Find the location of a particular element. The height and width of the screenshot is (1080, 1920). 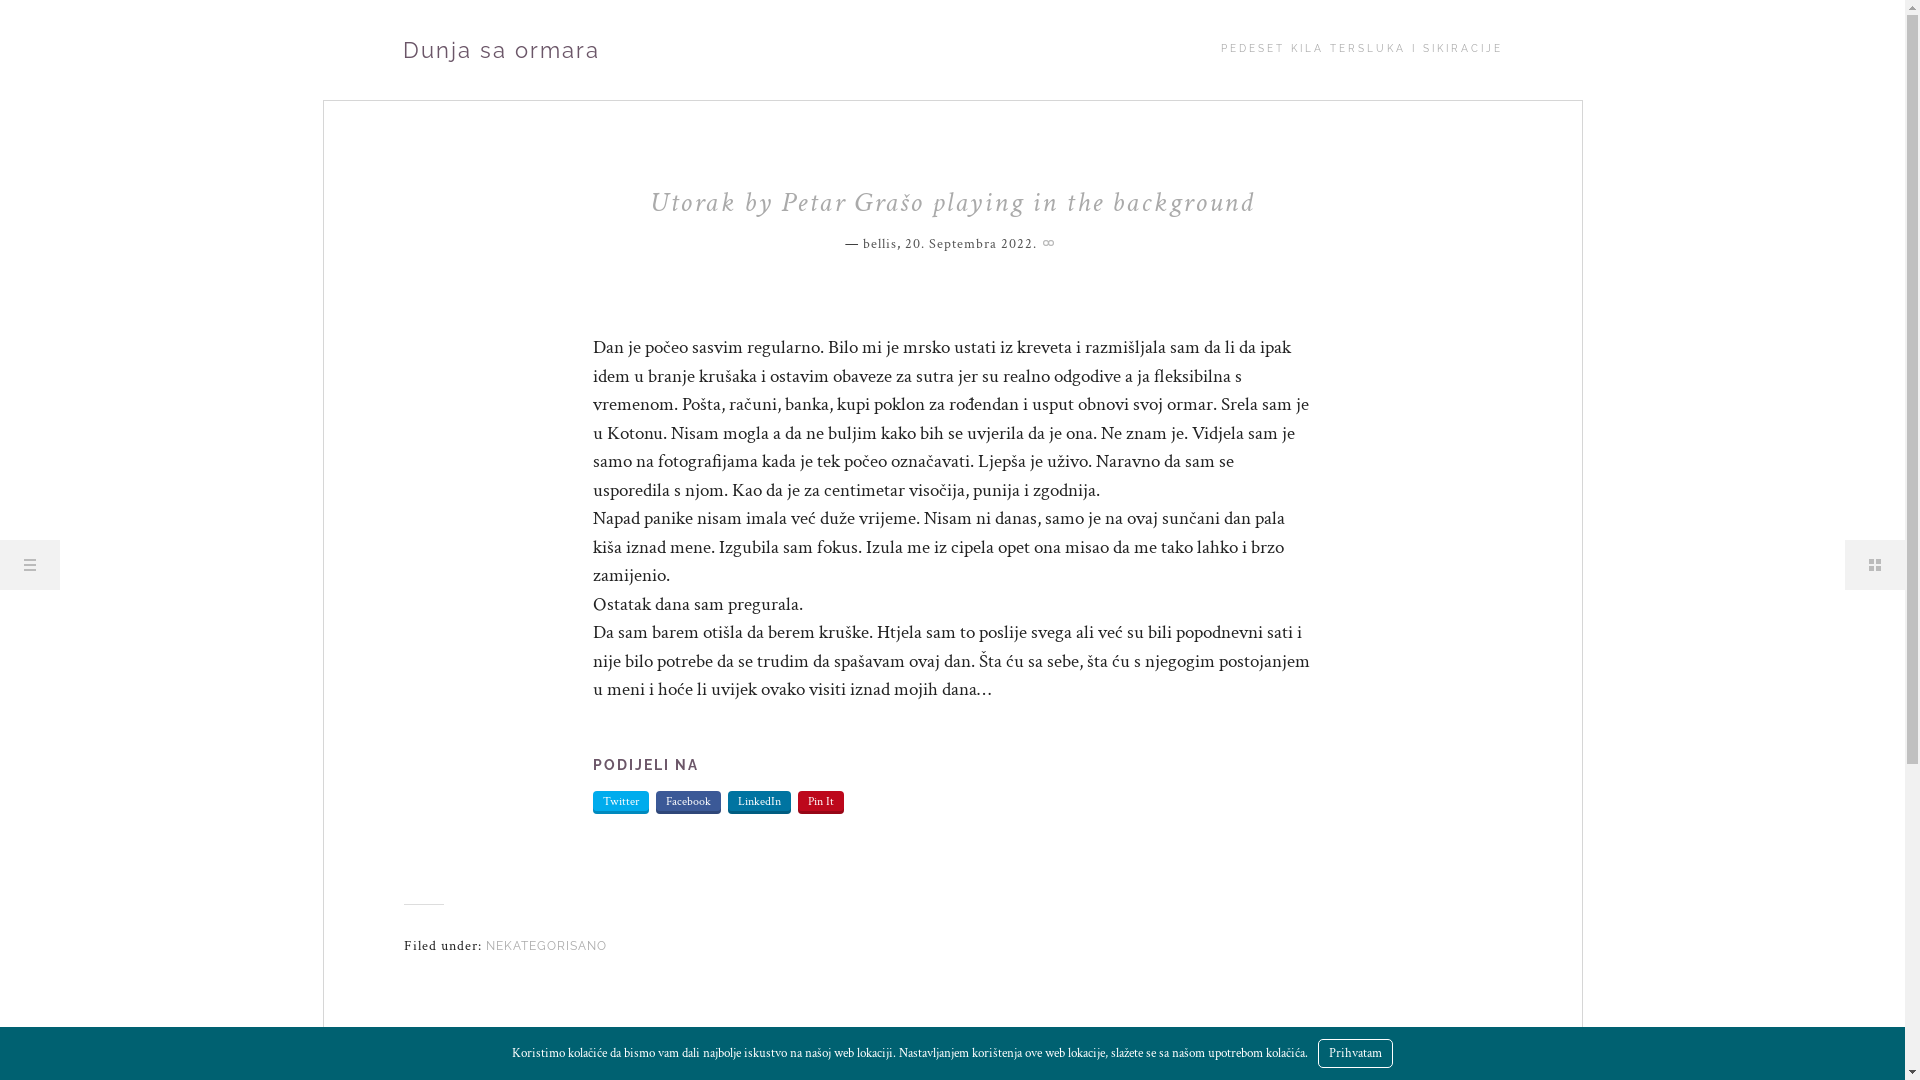

Permalink is located at coordinates (1050, 241).